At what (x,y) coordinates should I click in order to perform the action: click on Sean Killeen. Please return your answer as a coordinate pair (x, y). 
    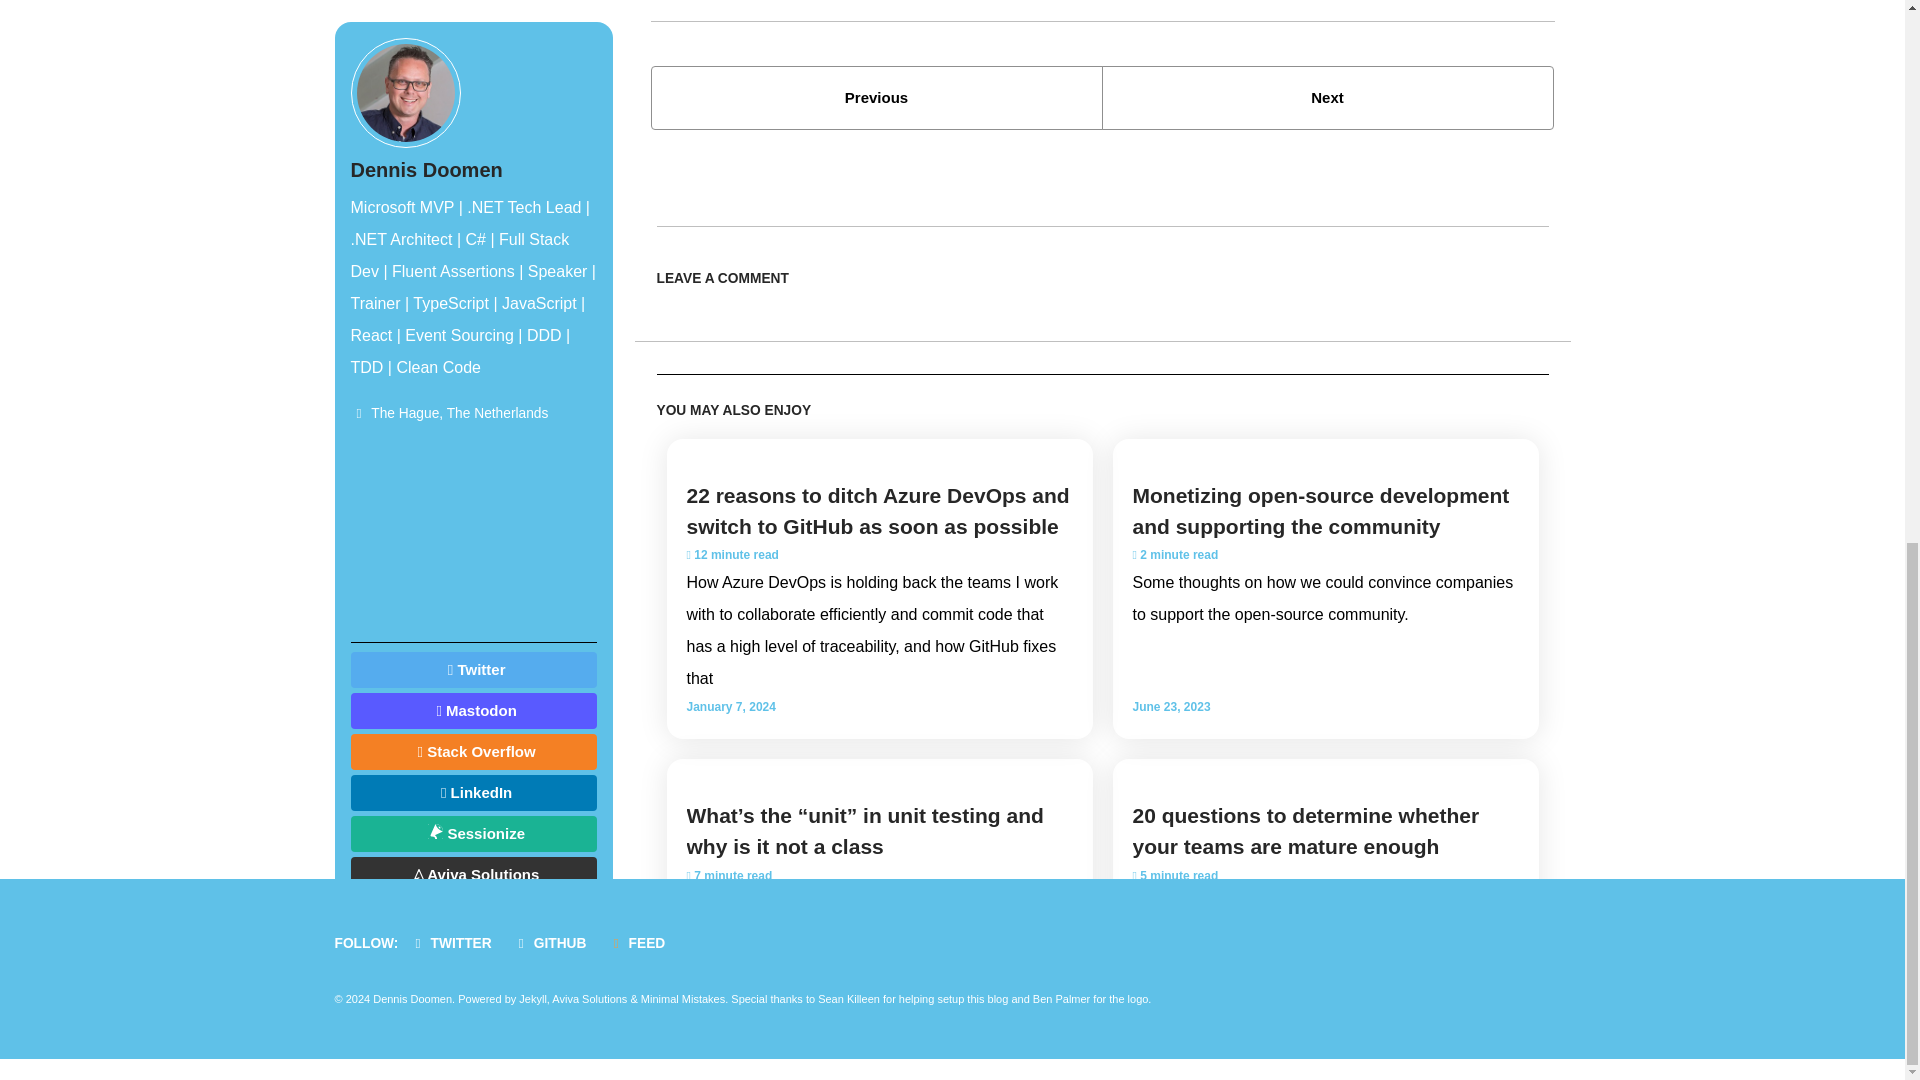
    Looking at the image, I should click on (848, 998).